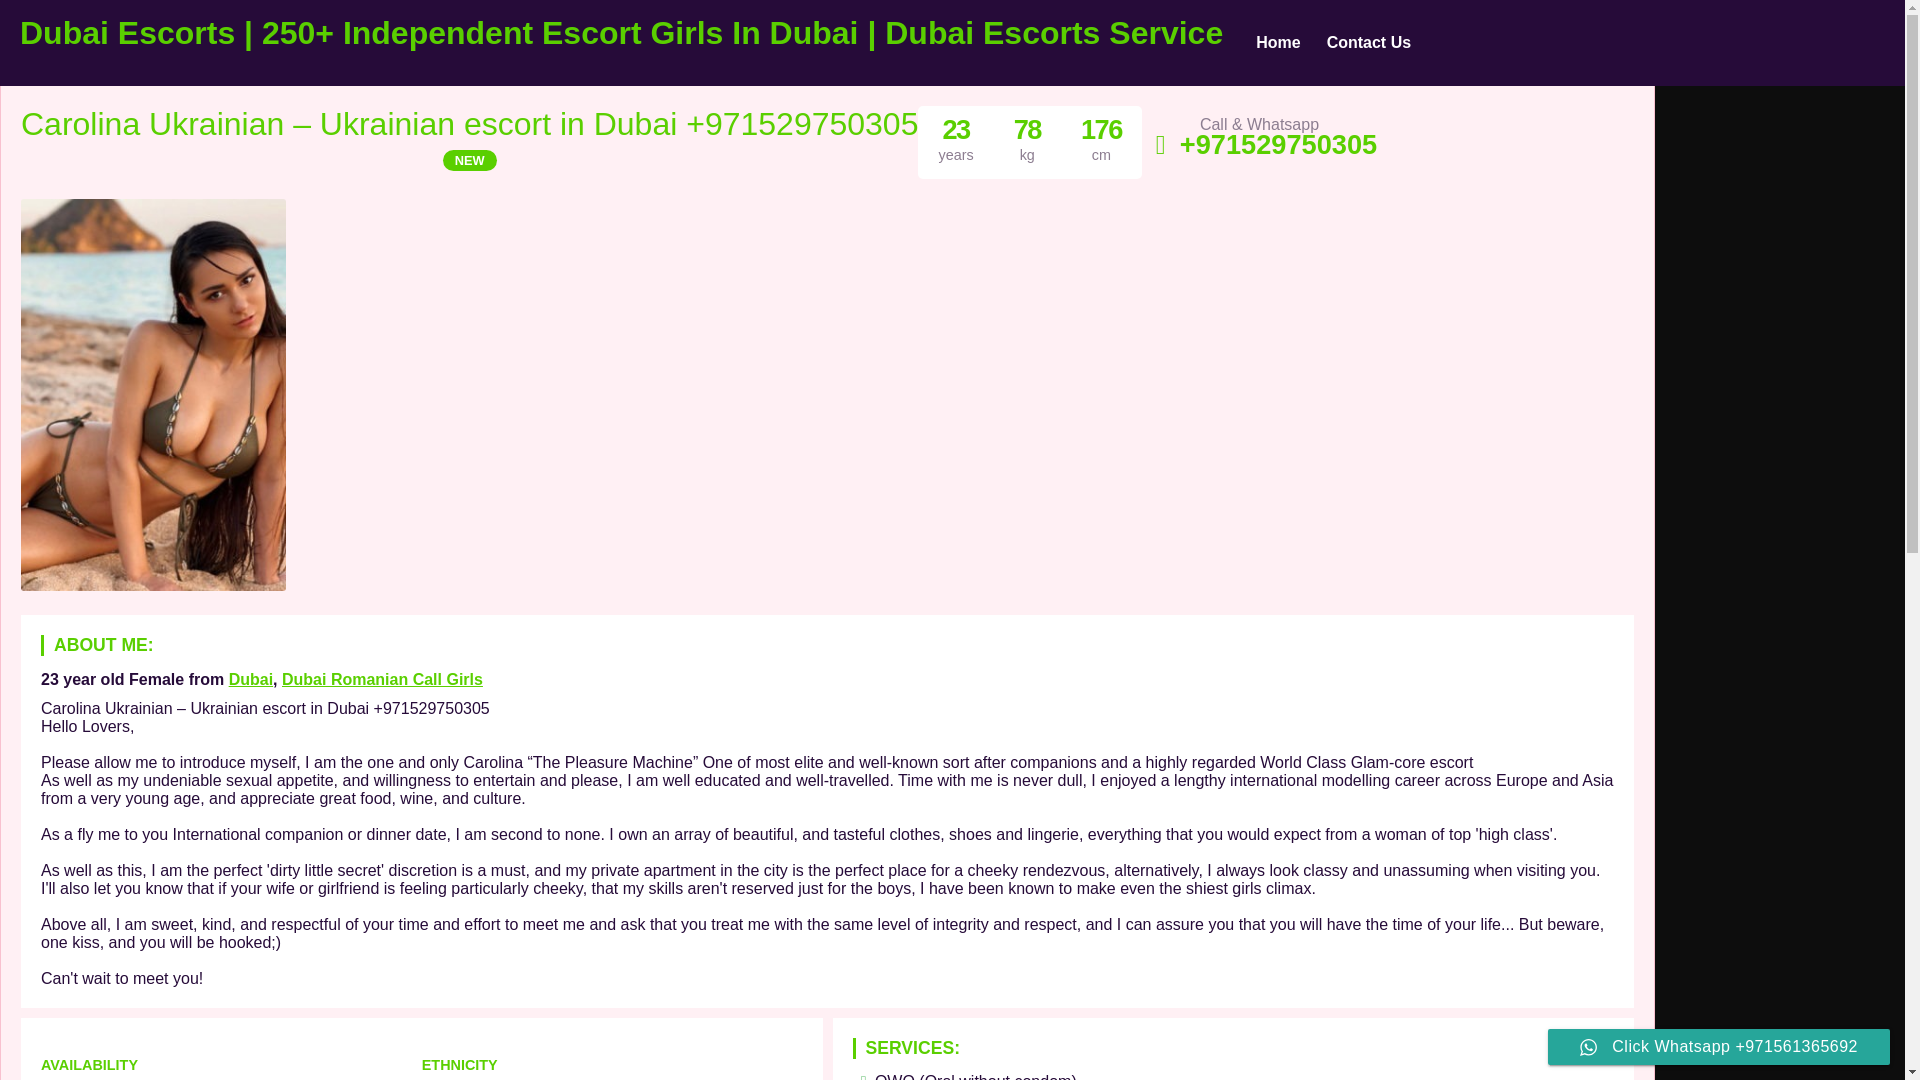 Image resolution: width=1920 pixels, height=1080 pixels. What do you see at coordinates (1278, 44) in the screenshot?
I see `Home` at bounding box center [1278, 44].